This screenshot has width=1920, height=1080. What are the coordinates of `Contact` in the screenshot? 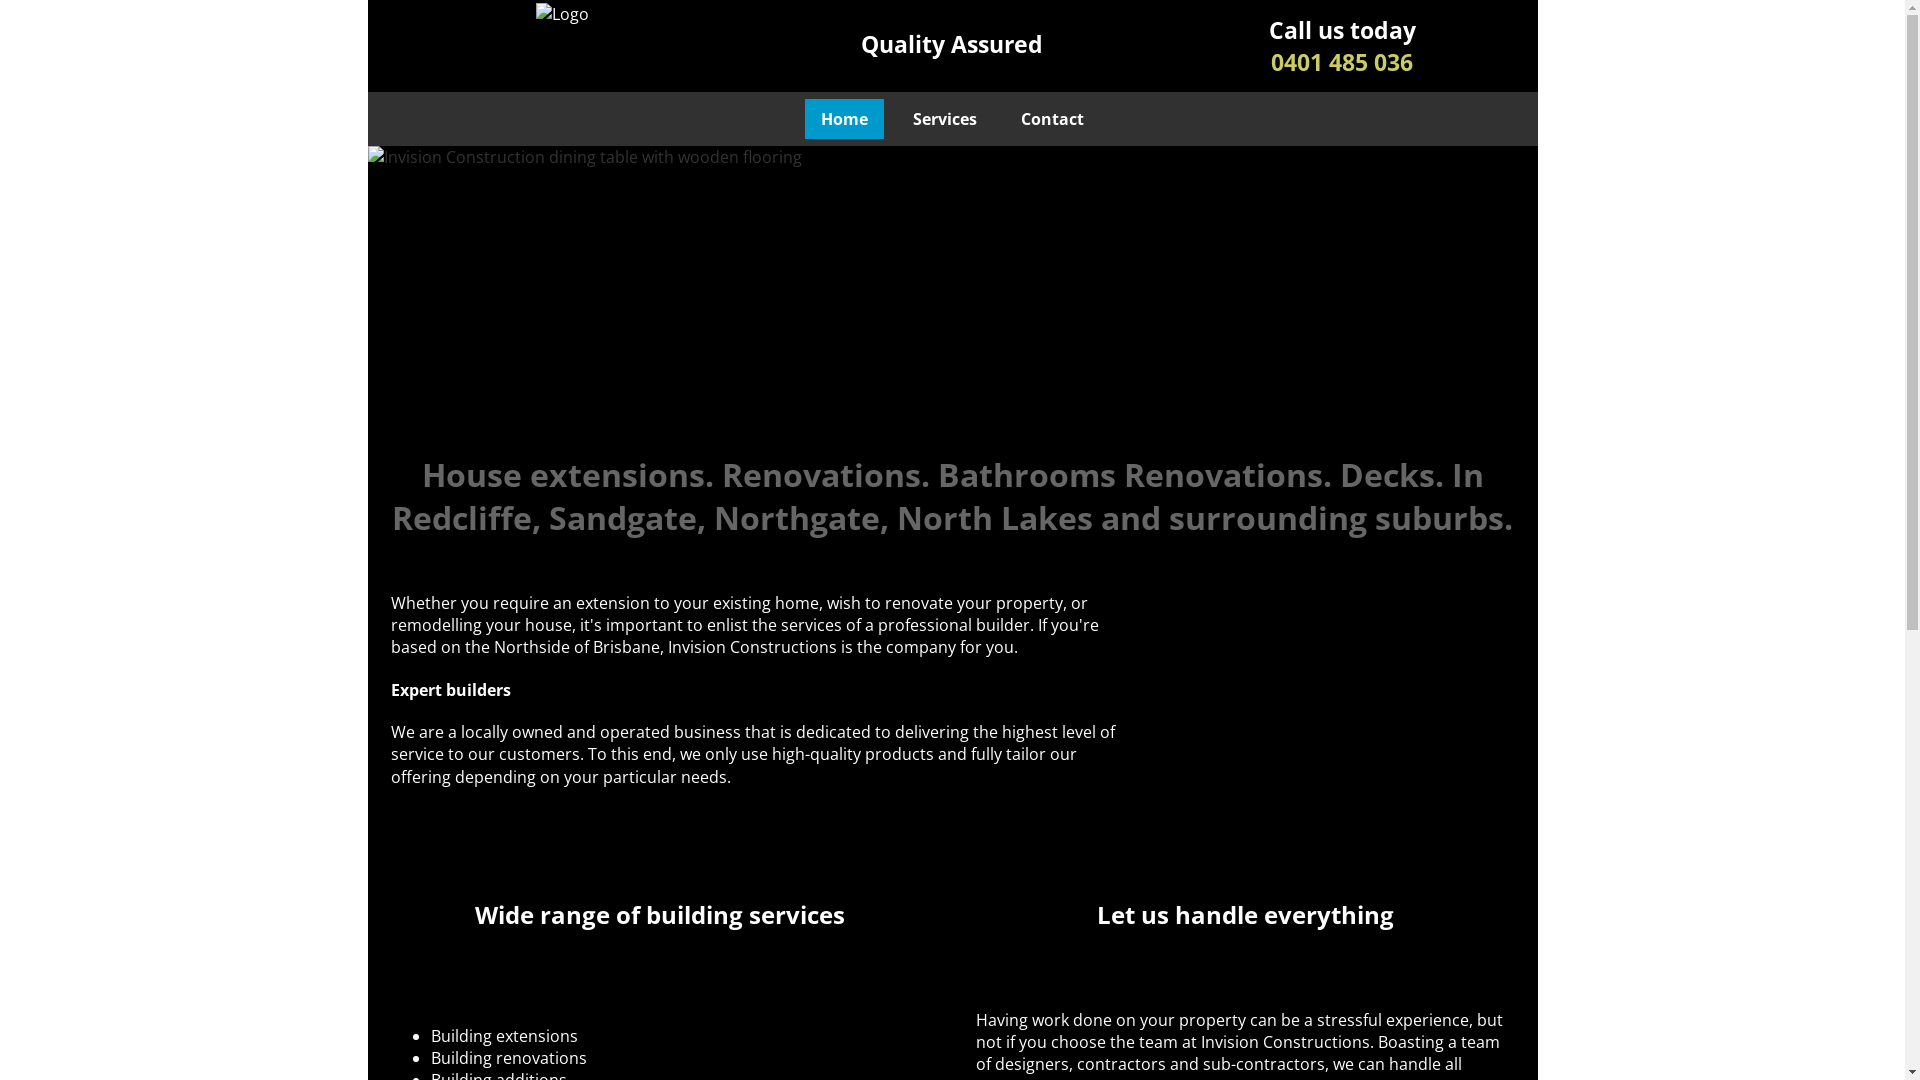 It's located at (1052, 120).